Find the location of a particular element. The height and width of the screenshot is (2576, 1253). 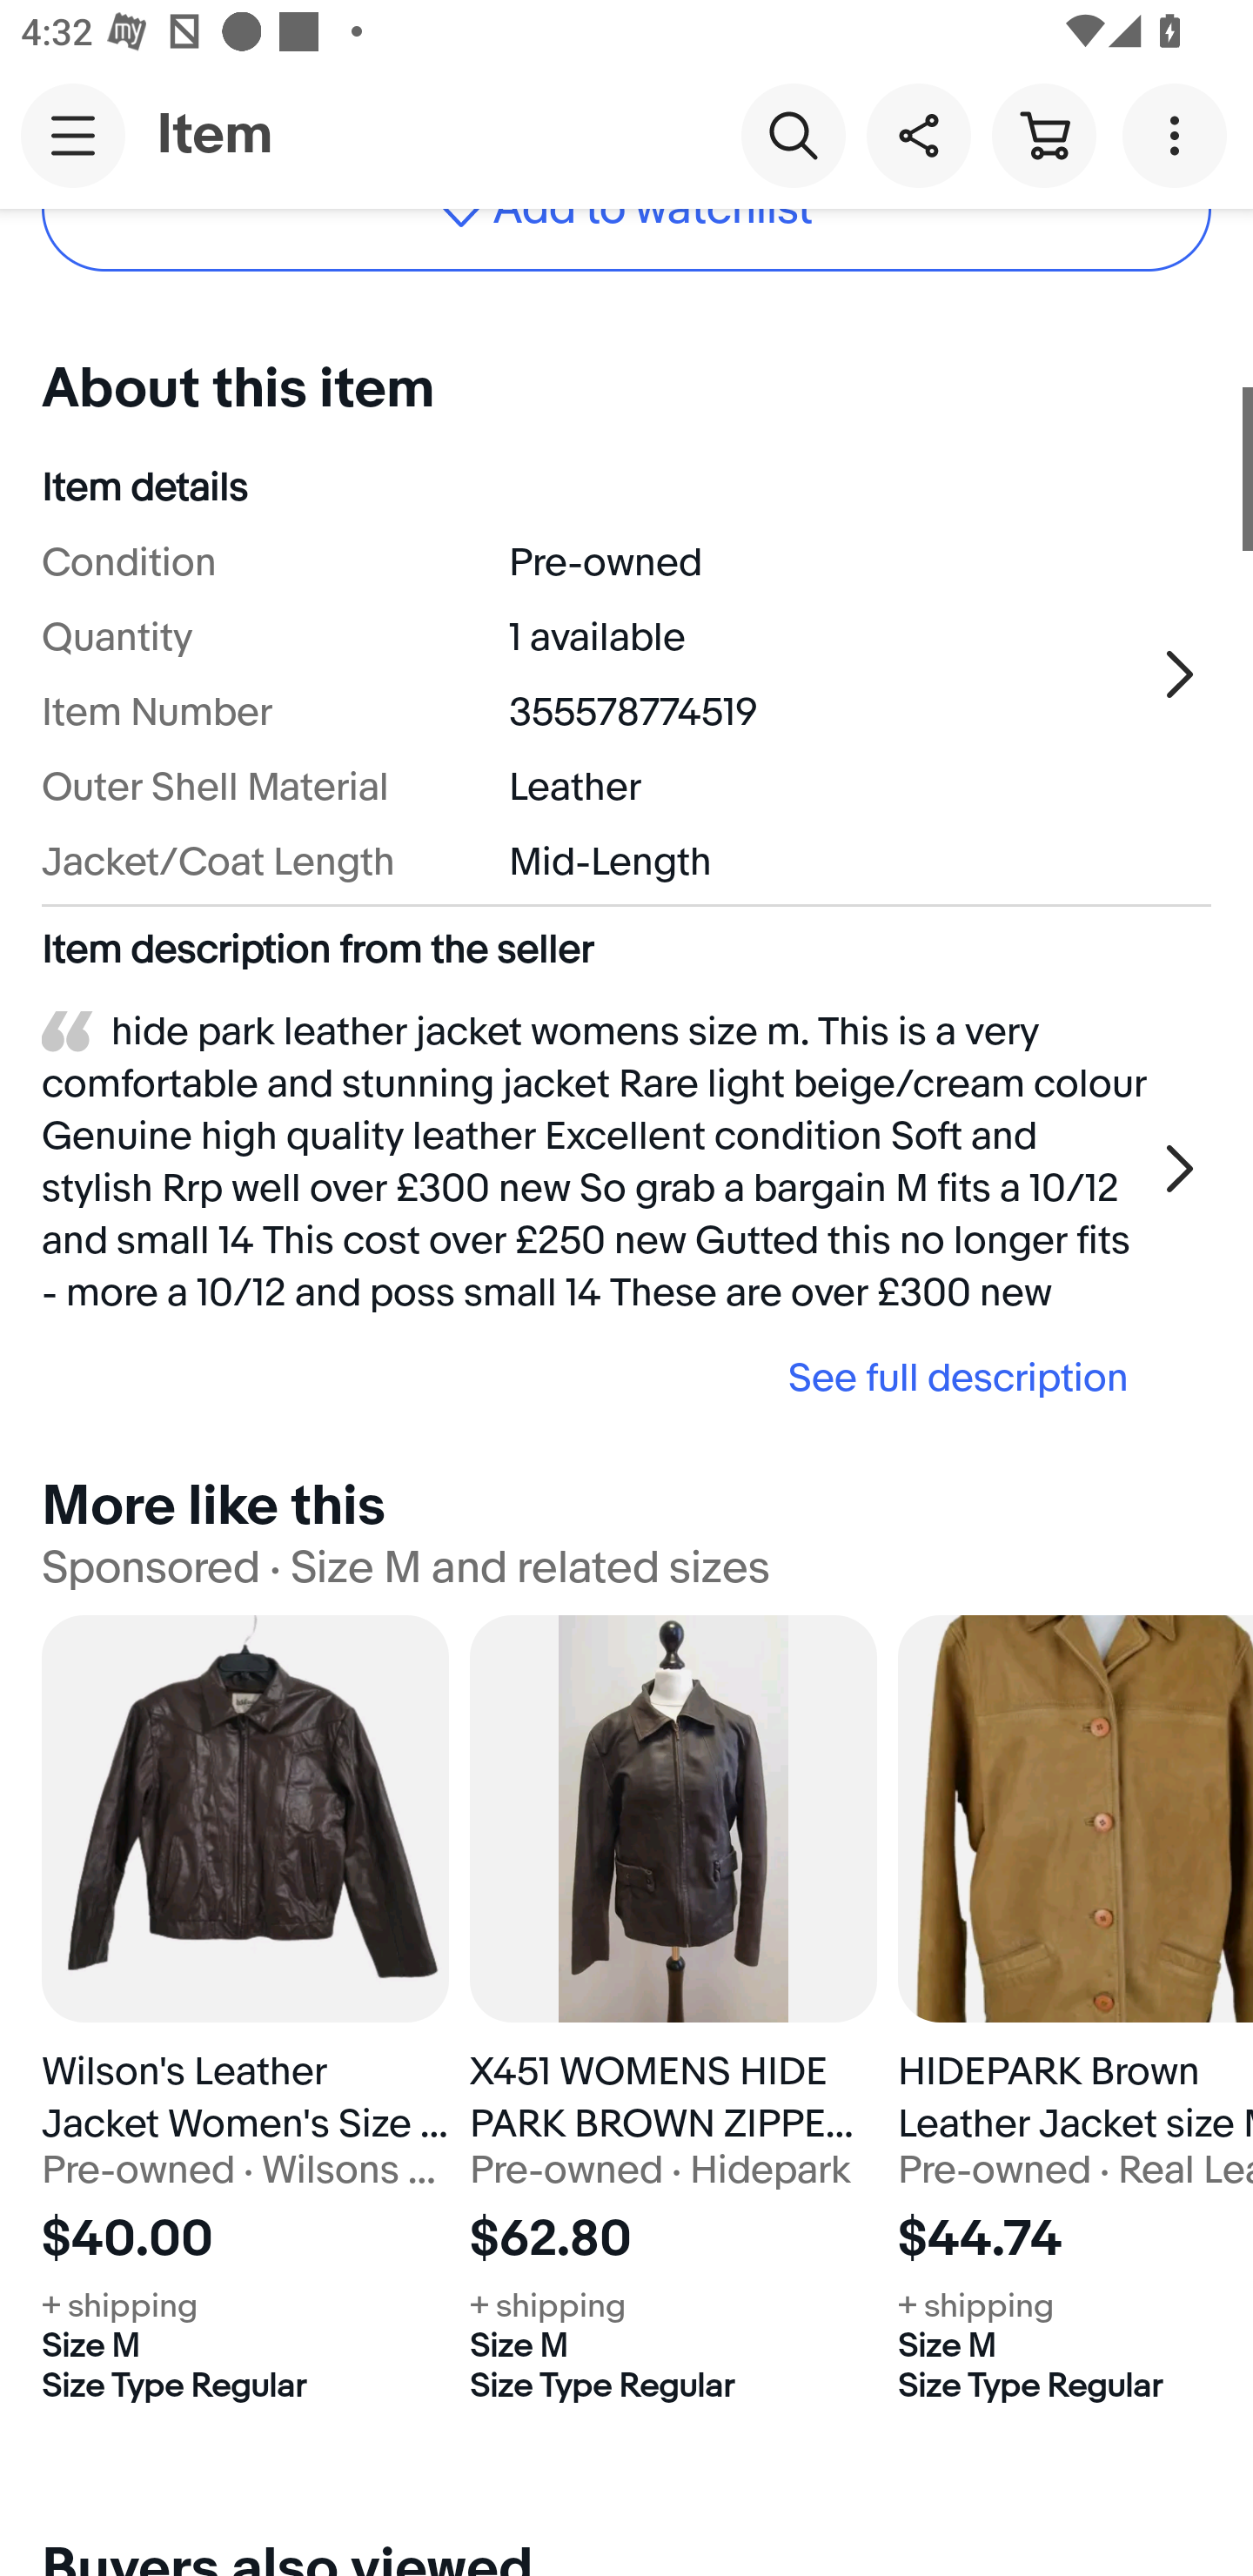

Search is located at coordinates (793, 134).